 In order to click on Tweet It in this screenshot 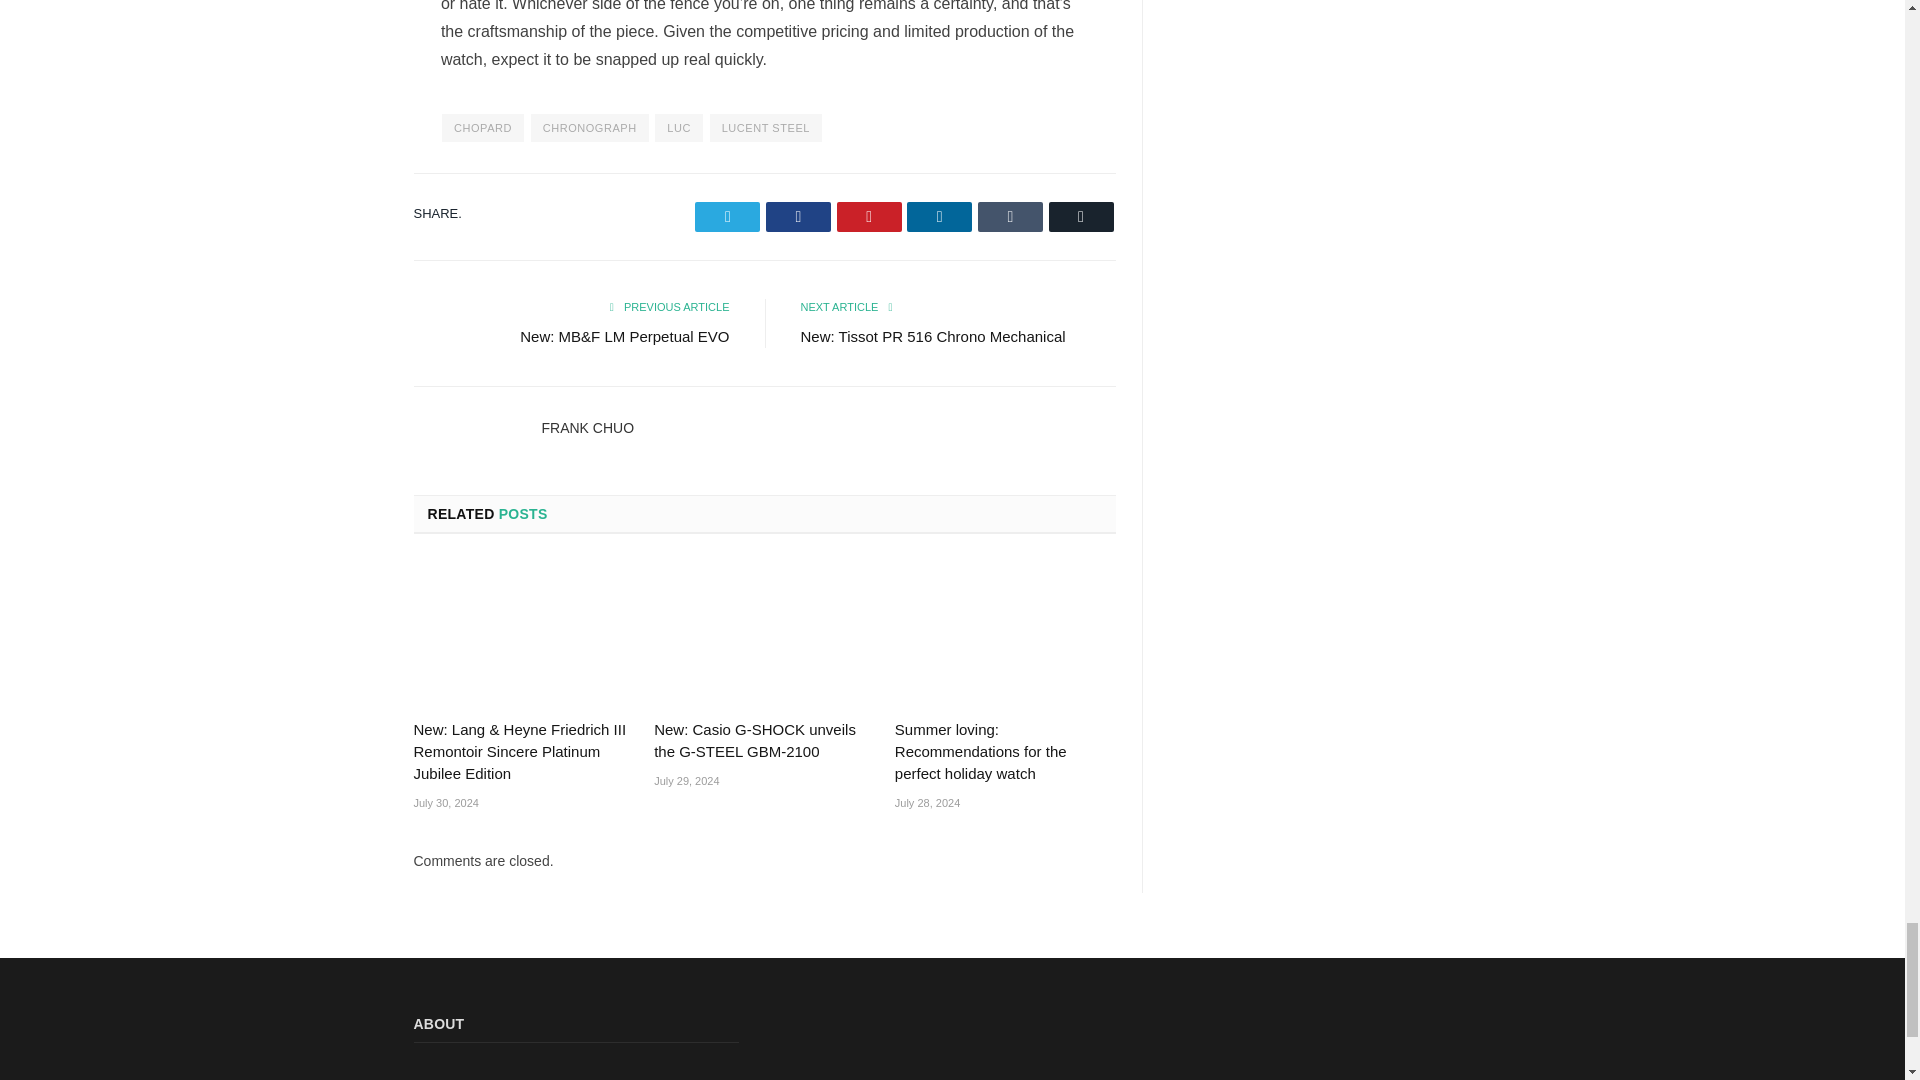, I will do `click(728, 216)`.